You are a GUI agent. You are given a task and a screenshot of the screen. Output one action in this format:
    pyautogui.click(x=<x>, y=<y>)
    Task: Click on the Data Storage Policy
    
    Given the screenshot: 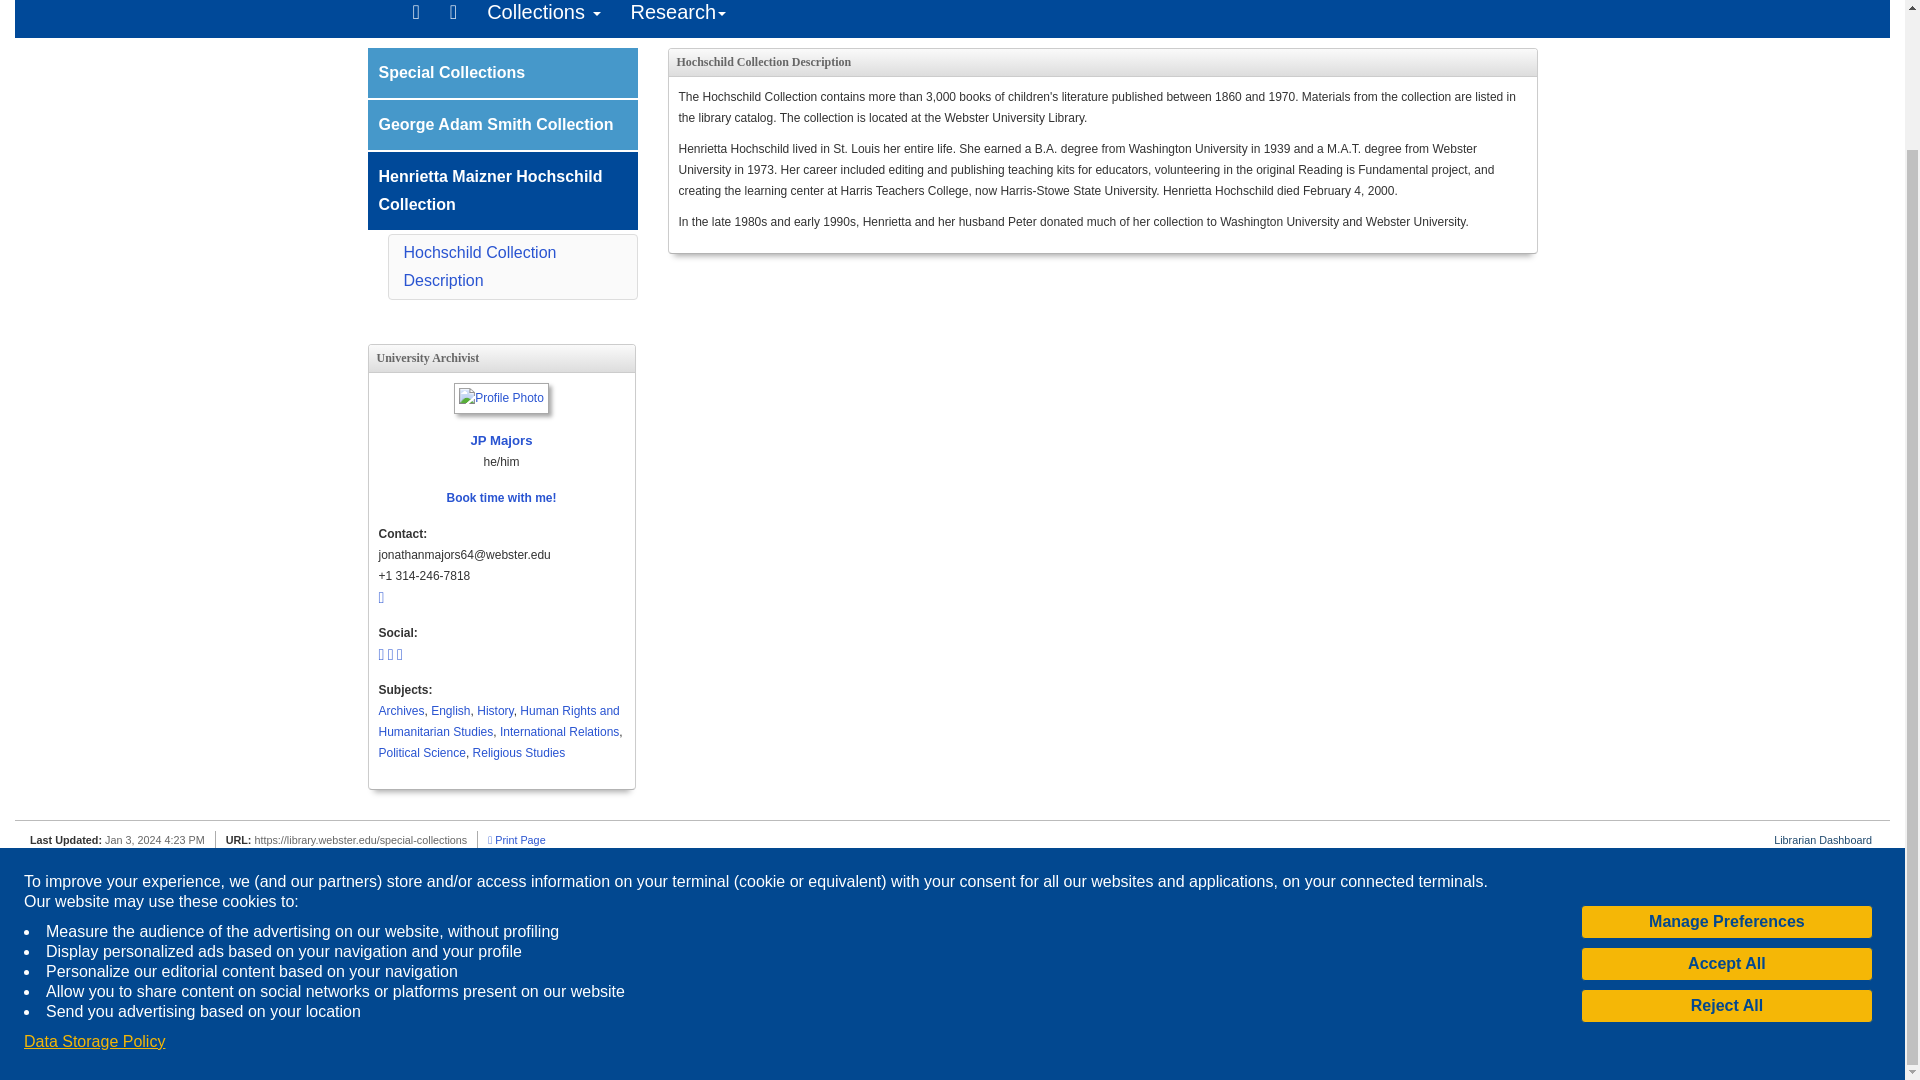 What is the action you would take?
    pyautogui.click(x=94, y=882)
    